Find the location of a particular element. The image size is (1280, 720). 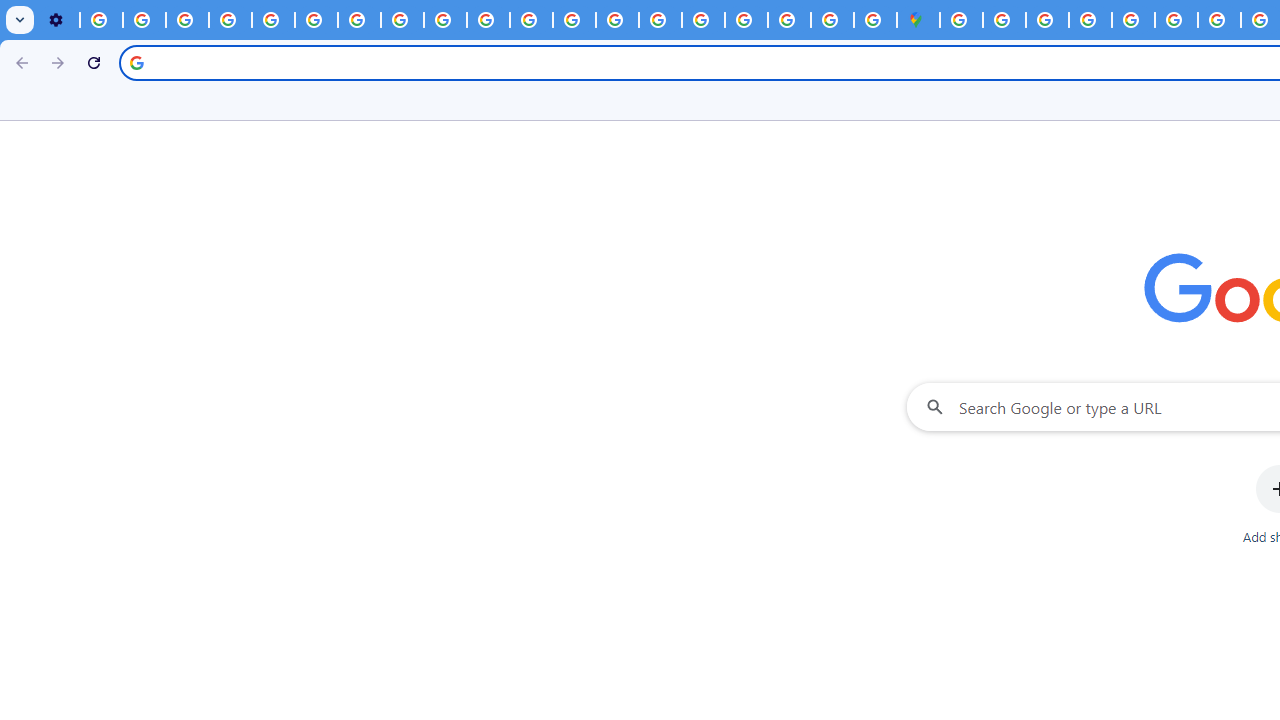

https://scholar.google.com/ is located at coordinates (530, 20).